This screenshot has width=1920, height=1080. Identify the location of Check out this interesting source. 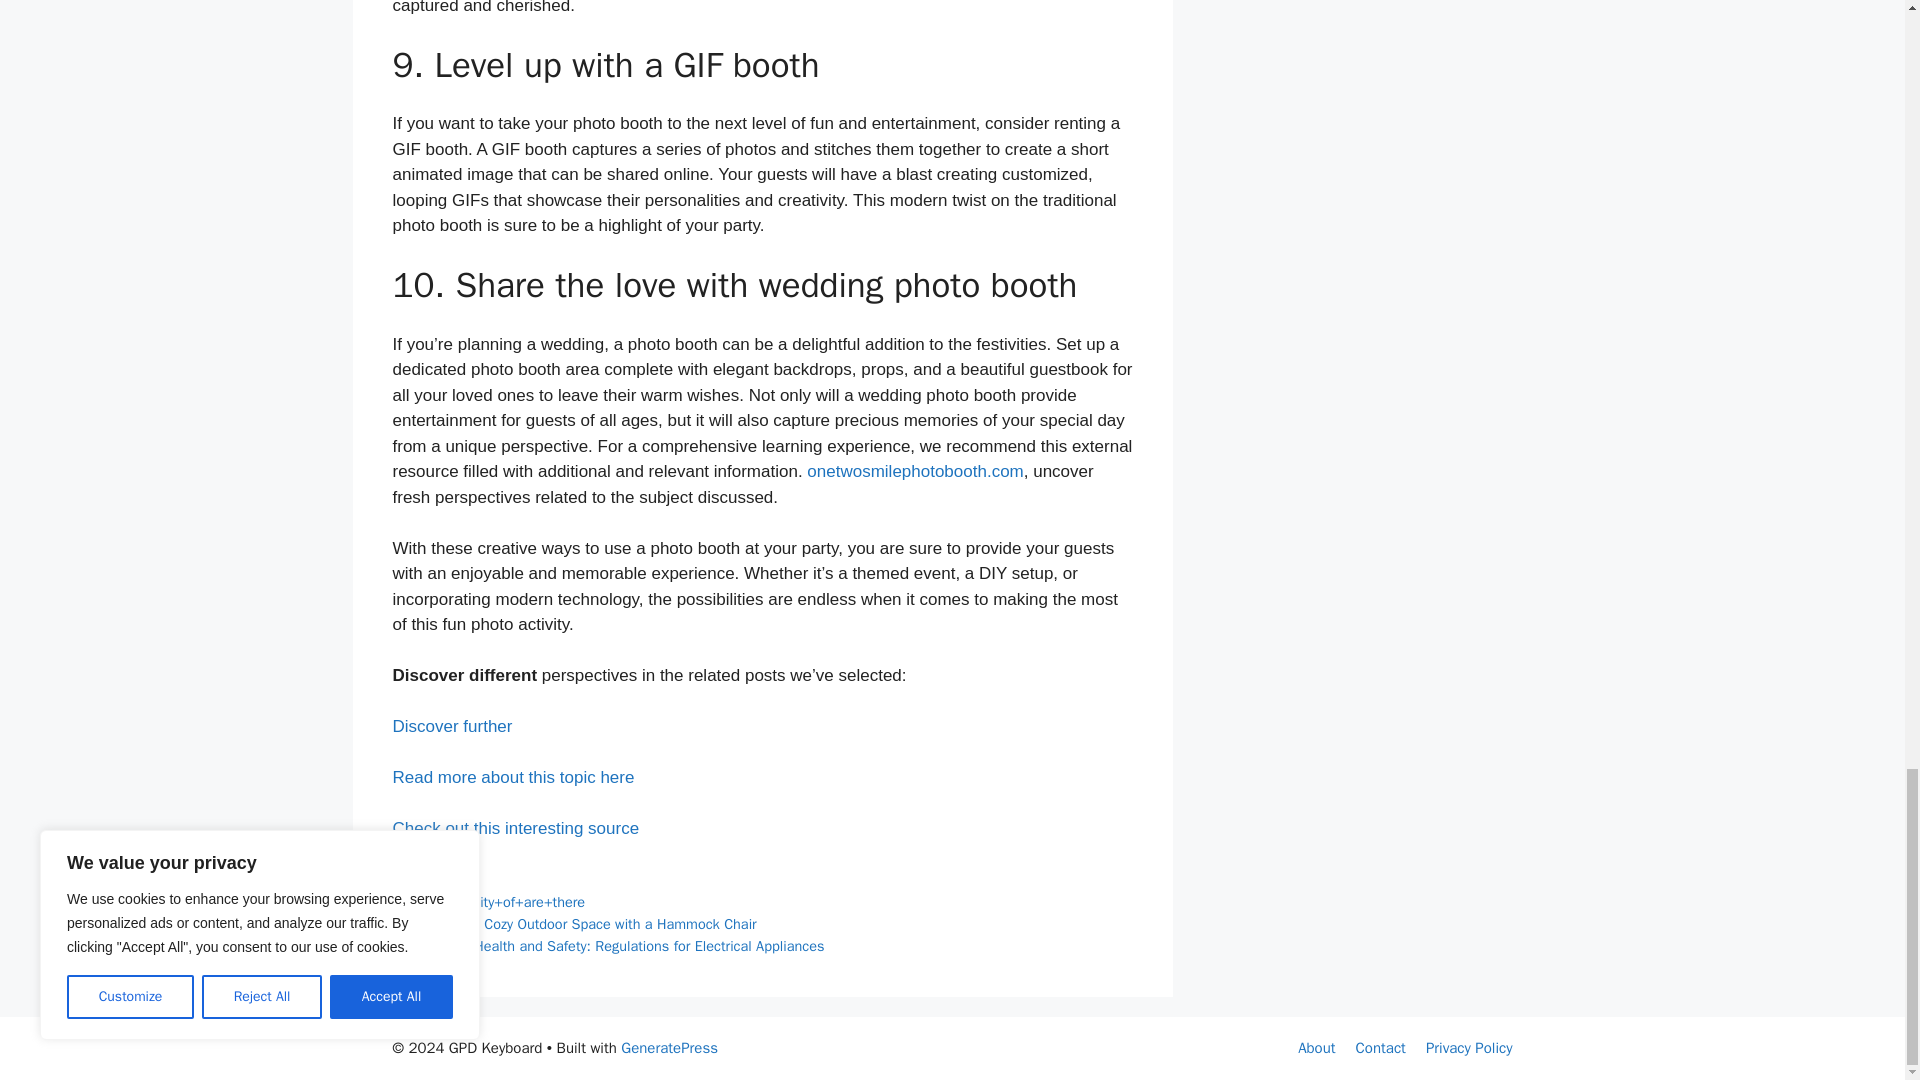
(515, 828).